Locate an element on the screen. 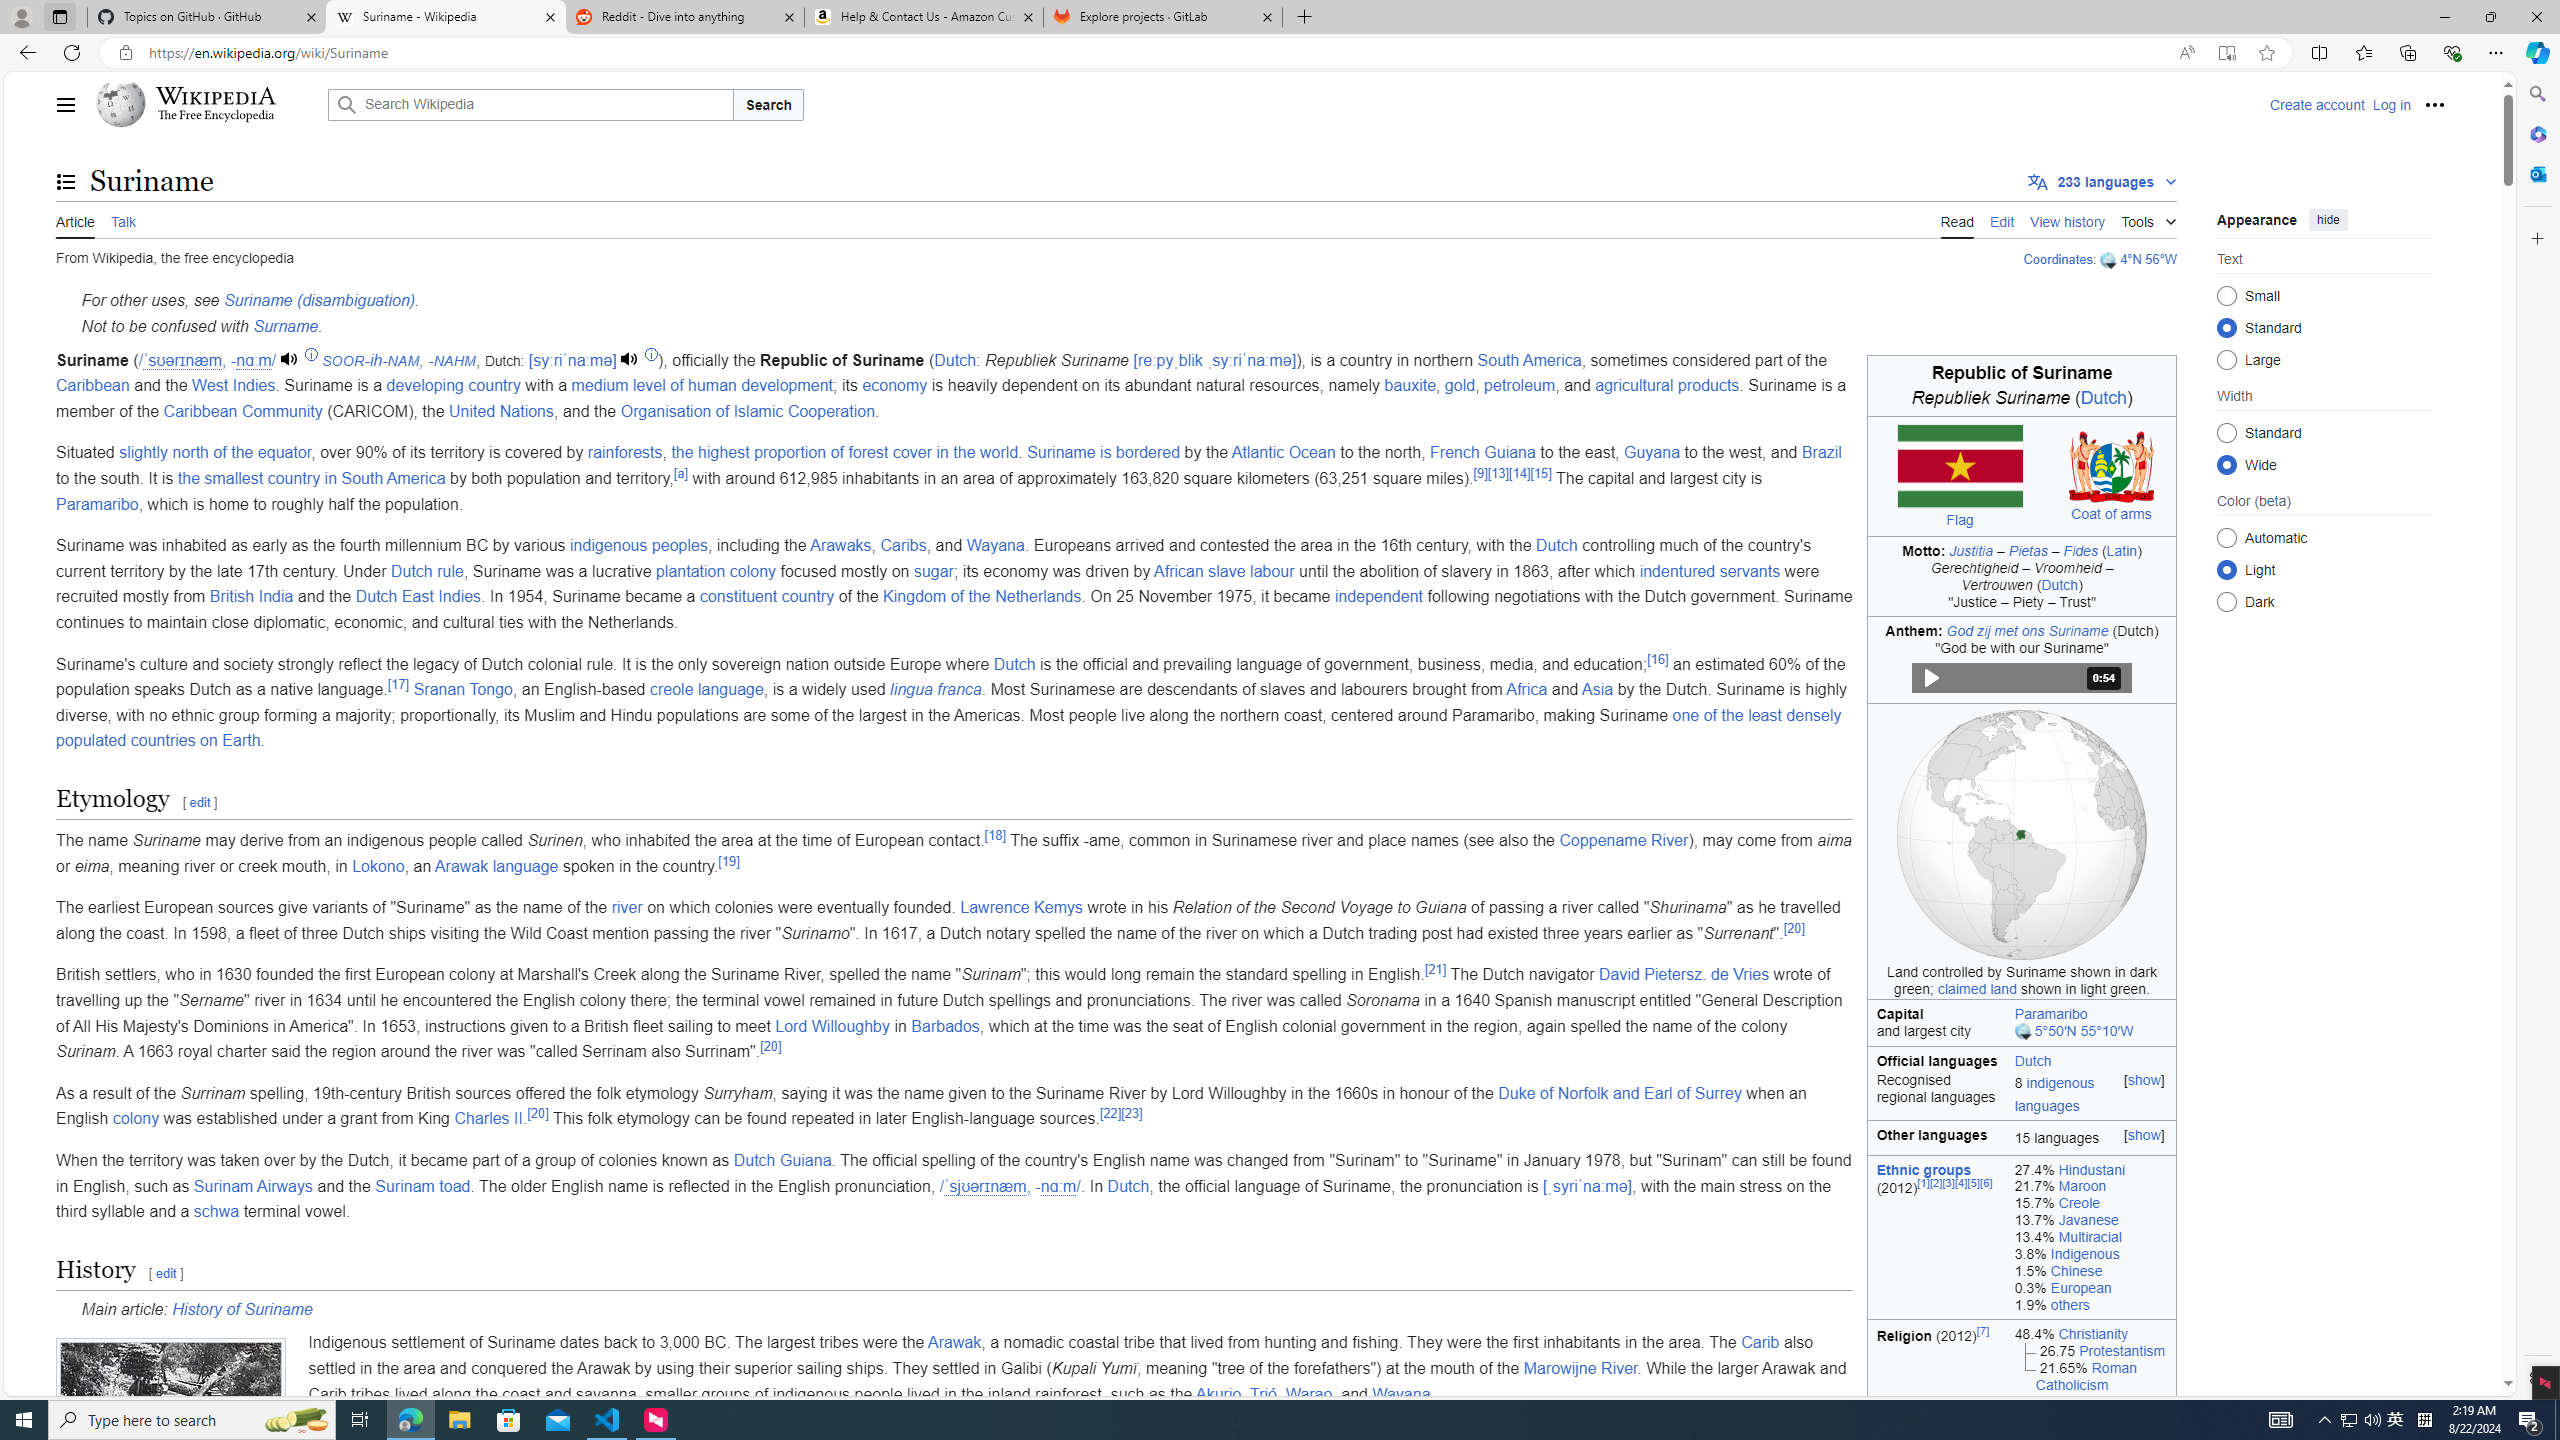 This screenshot has width=2560, height=1440. Arawak is located at coordinates (954, 1342).